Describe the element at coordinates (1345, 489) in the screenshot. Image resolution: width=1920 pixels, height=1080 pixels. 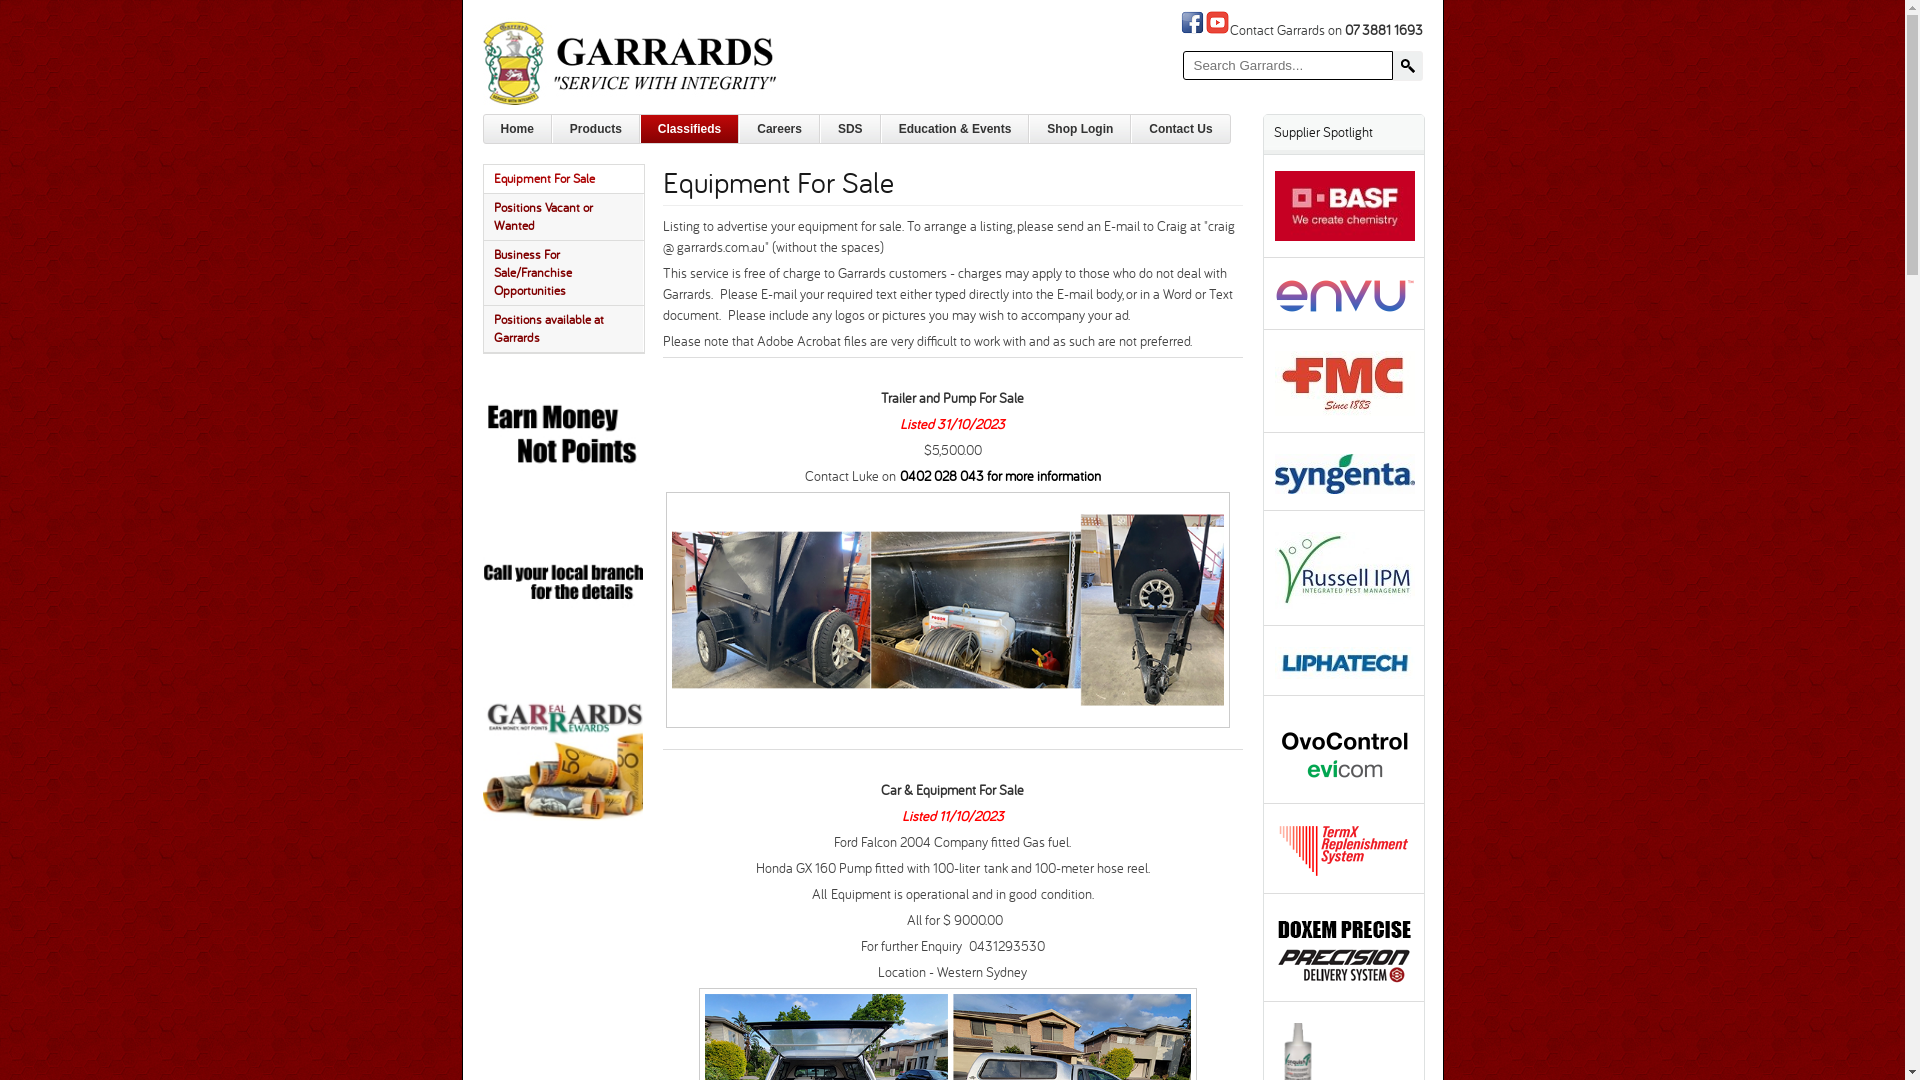
I see `Syngenta` at that location.